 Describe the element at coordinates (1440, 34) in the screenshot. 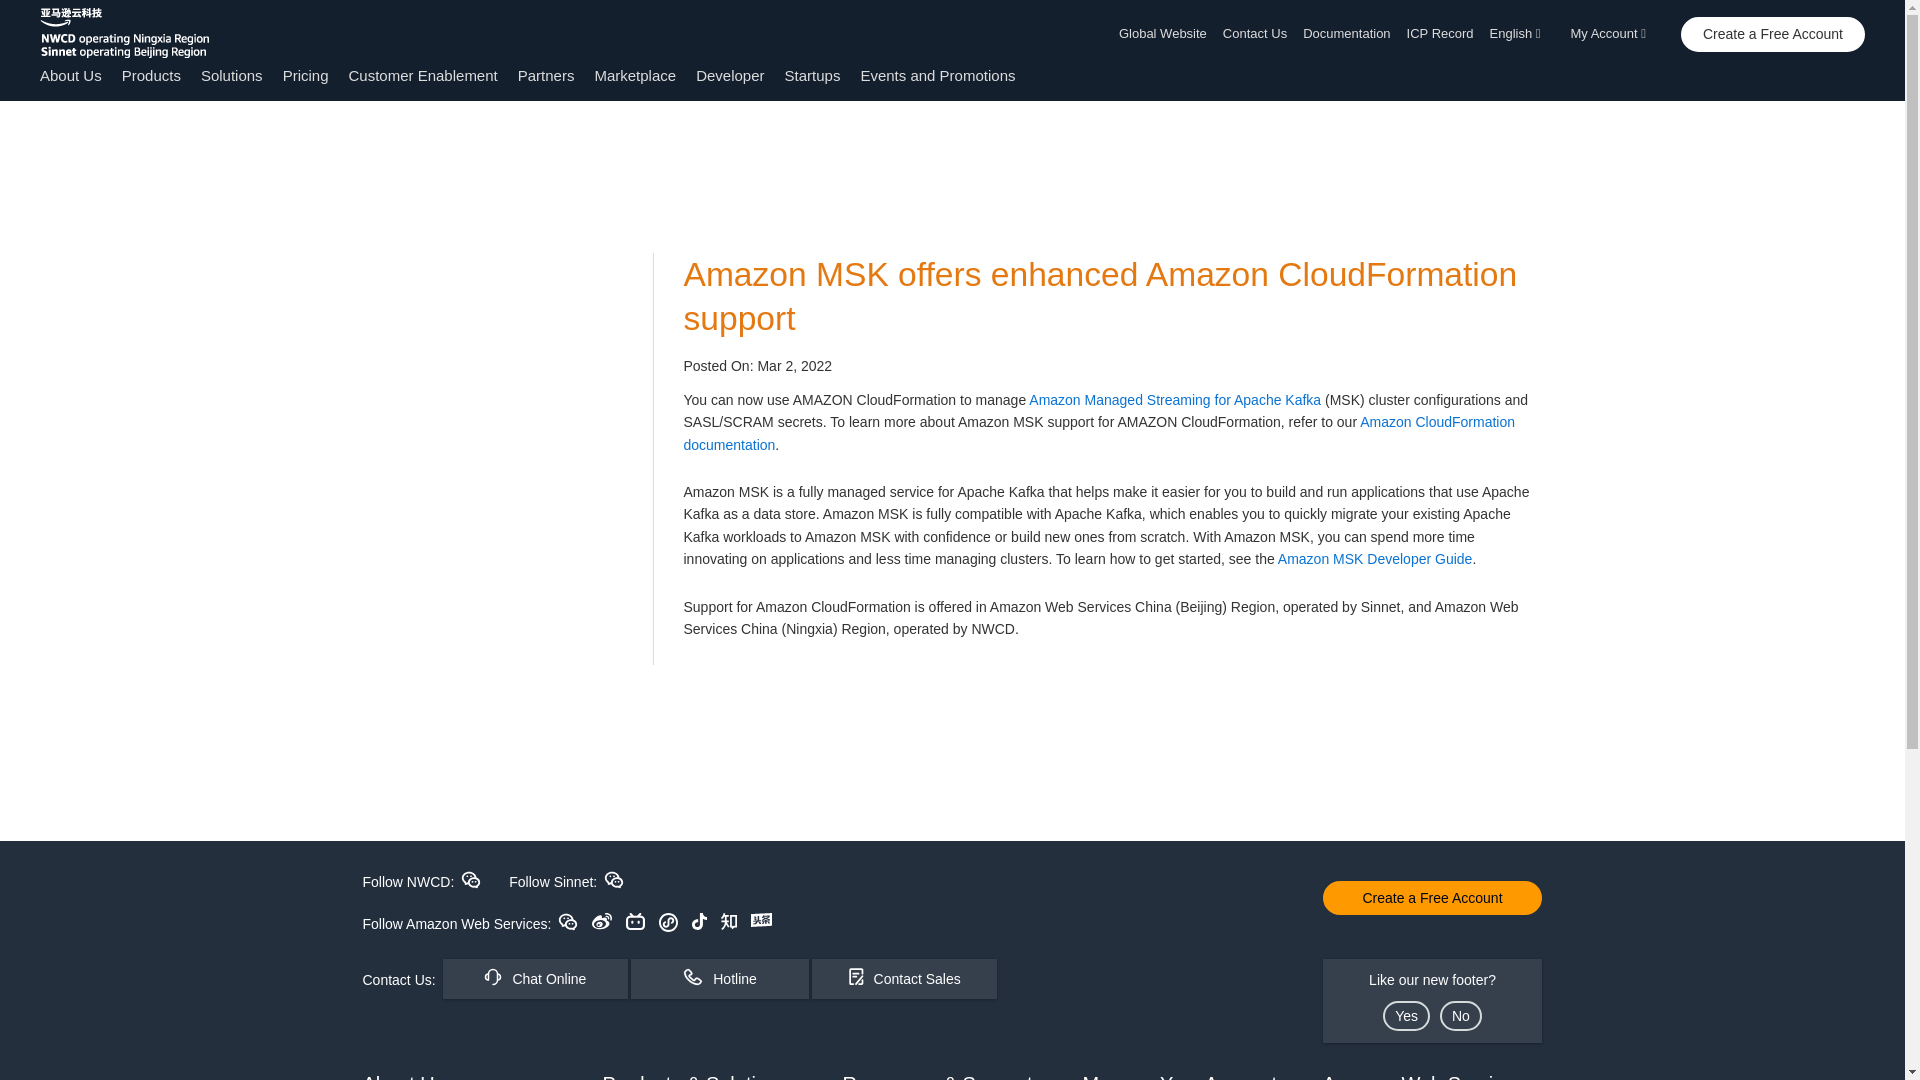

I see `ICP Record` at that location.